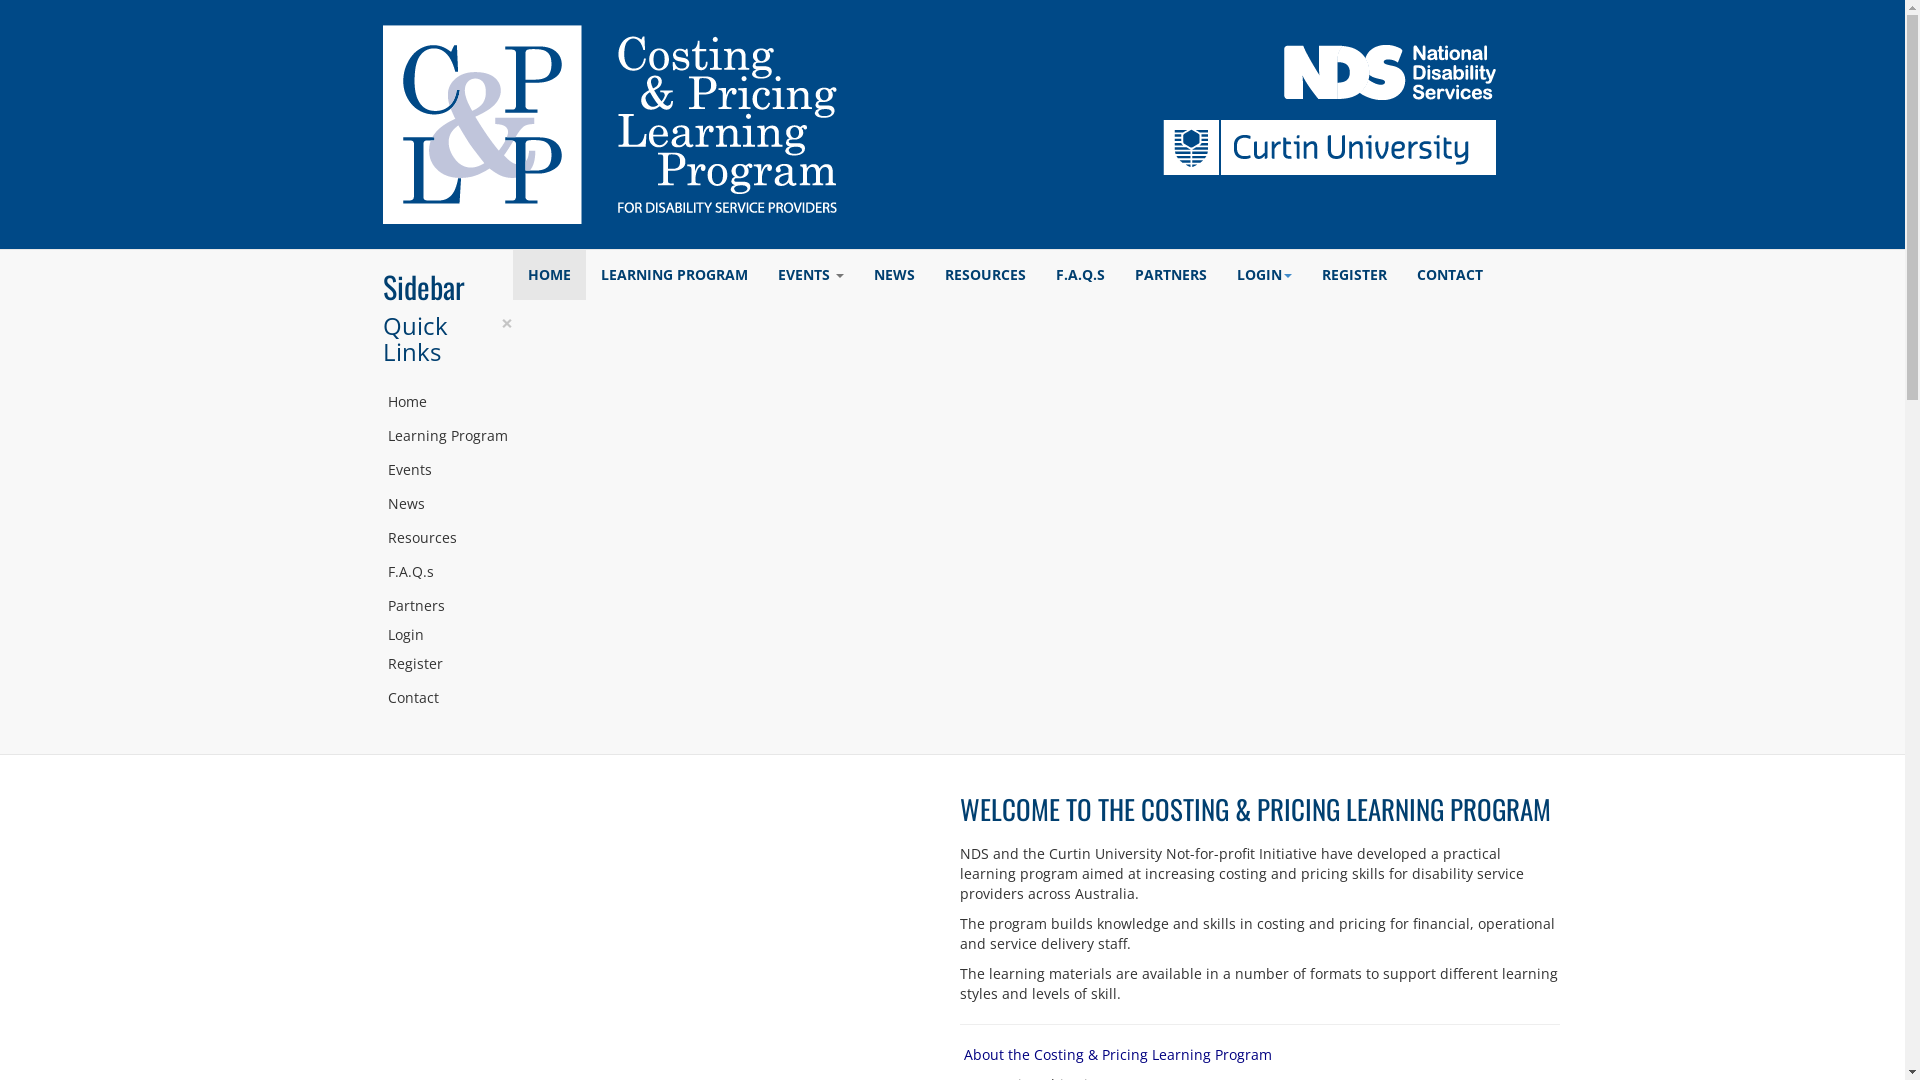  Describe the element at coordinates (447, 402) in the screenshot. I see `Home` at that location.